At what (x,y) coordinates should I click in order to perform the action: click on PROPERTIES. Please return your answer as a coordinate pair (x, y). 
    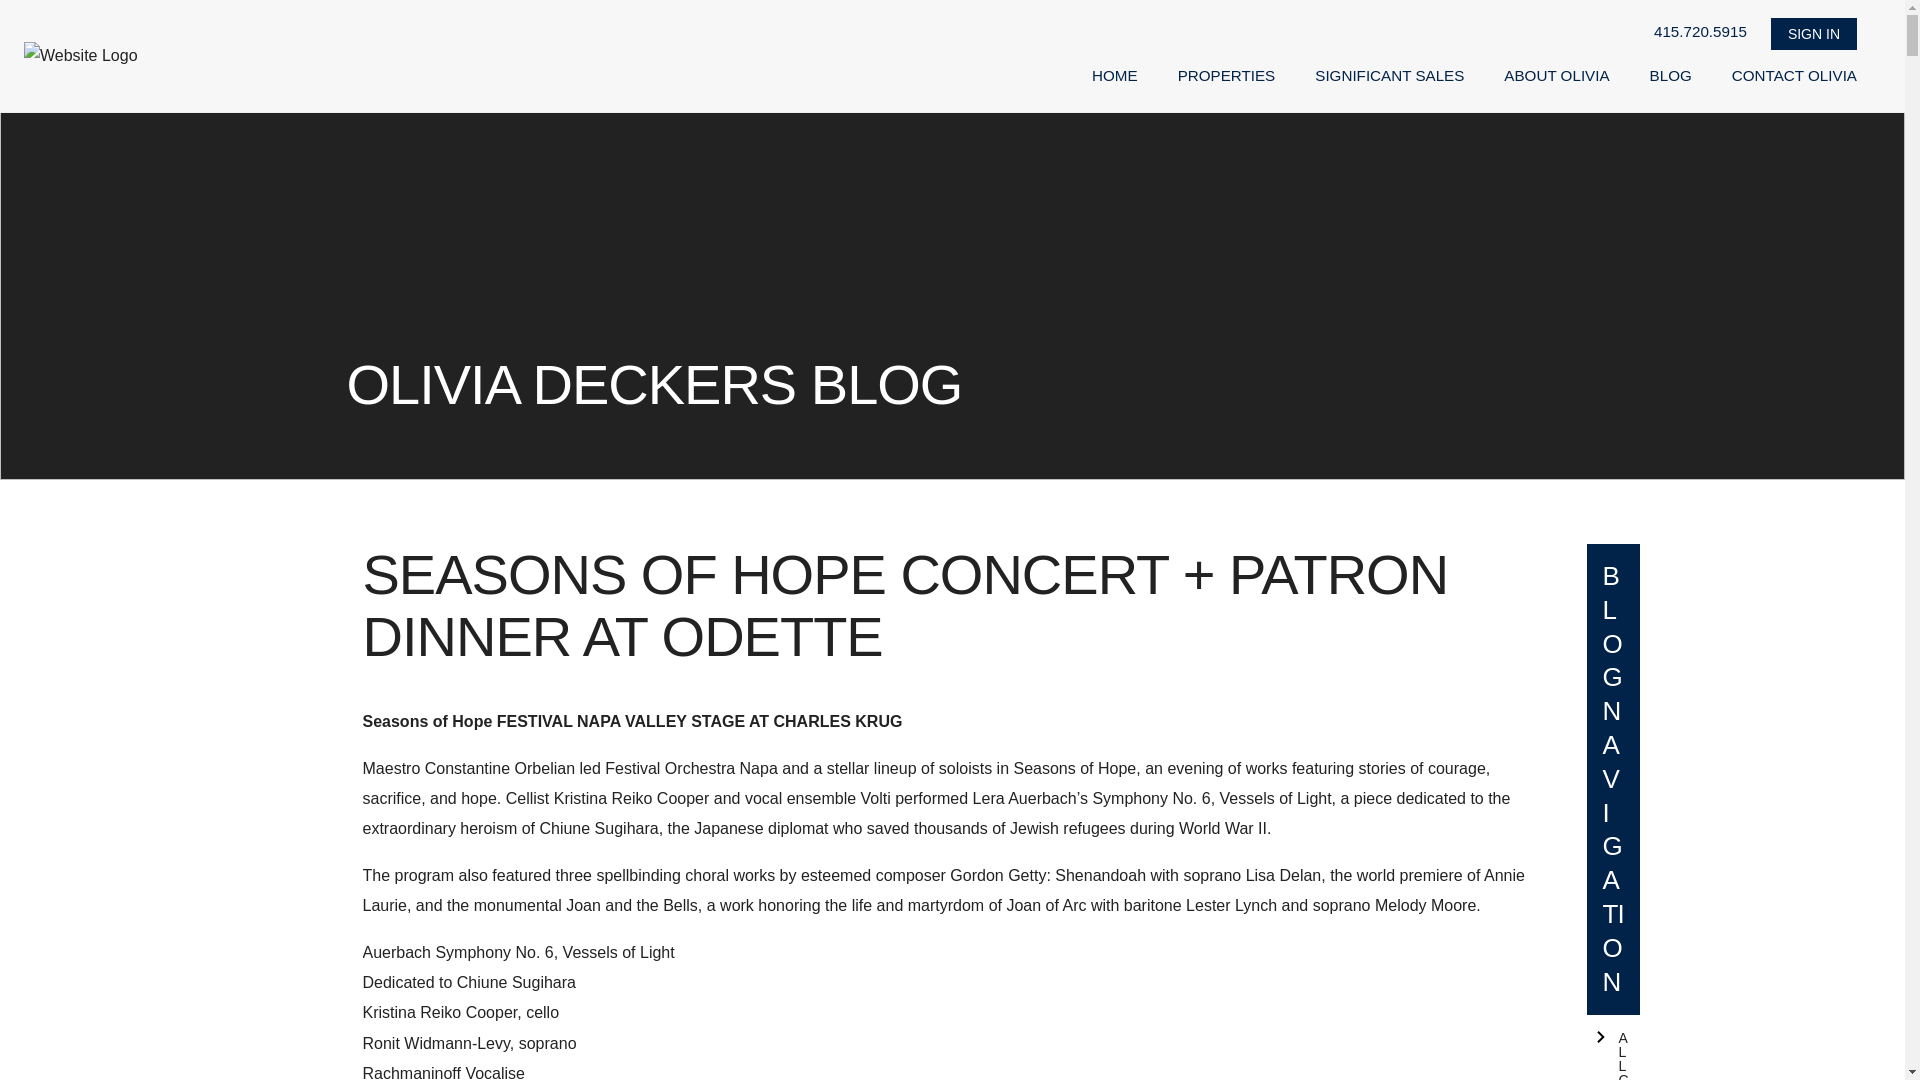
    Looking at the image, I should click on (1227, 76).